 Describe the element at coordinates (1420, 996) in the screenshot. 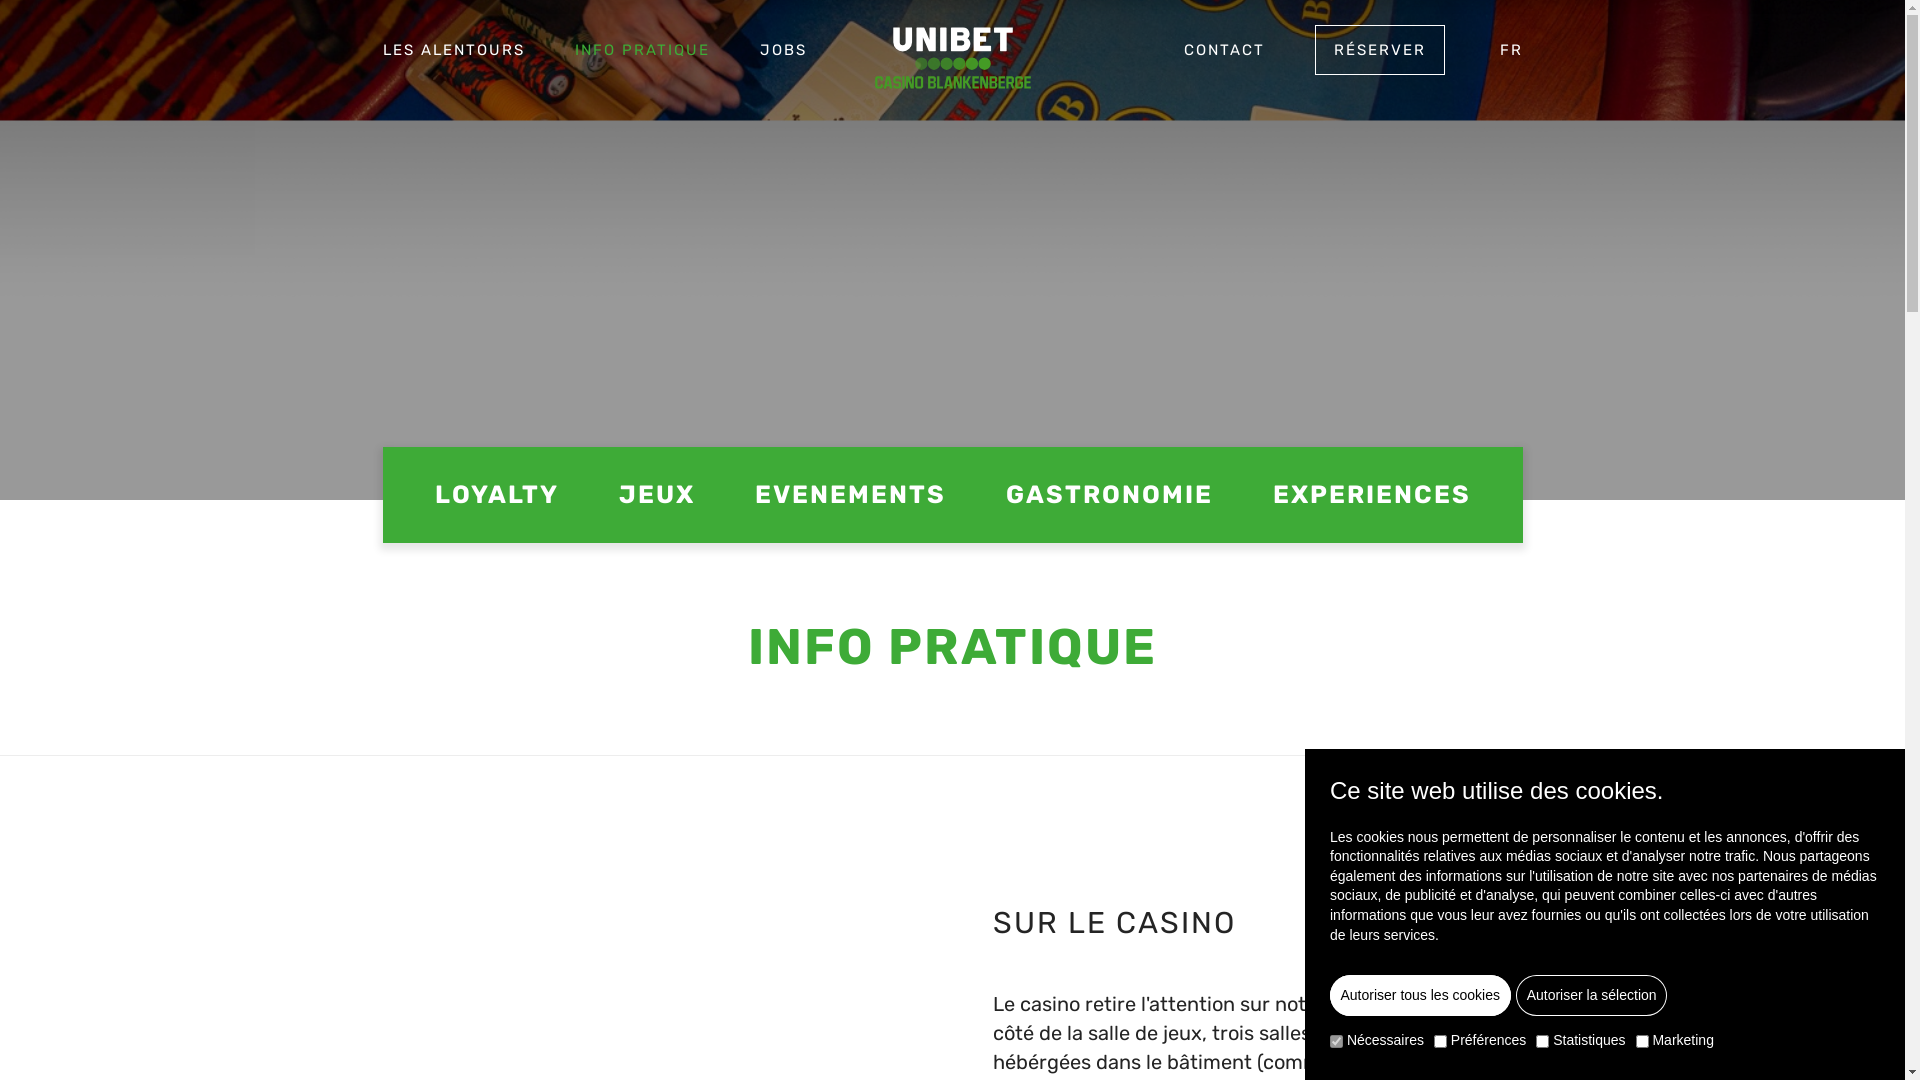

I see `Autoriser tous les cookies` at that location.